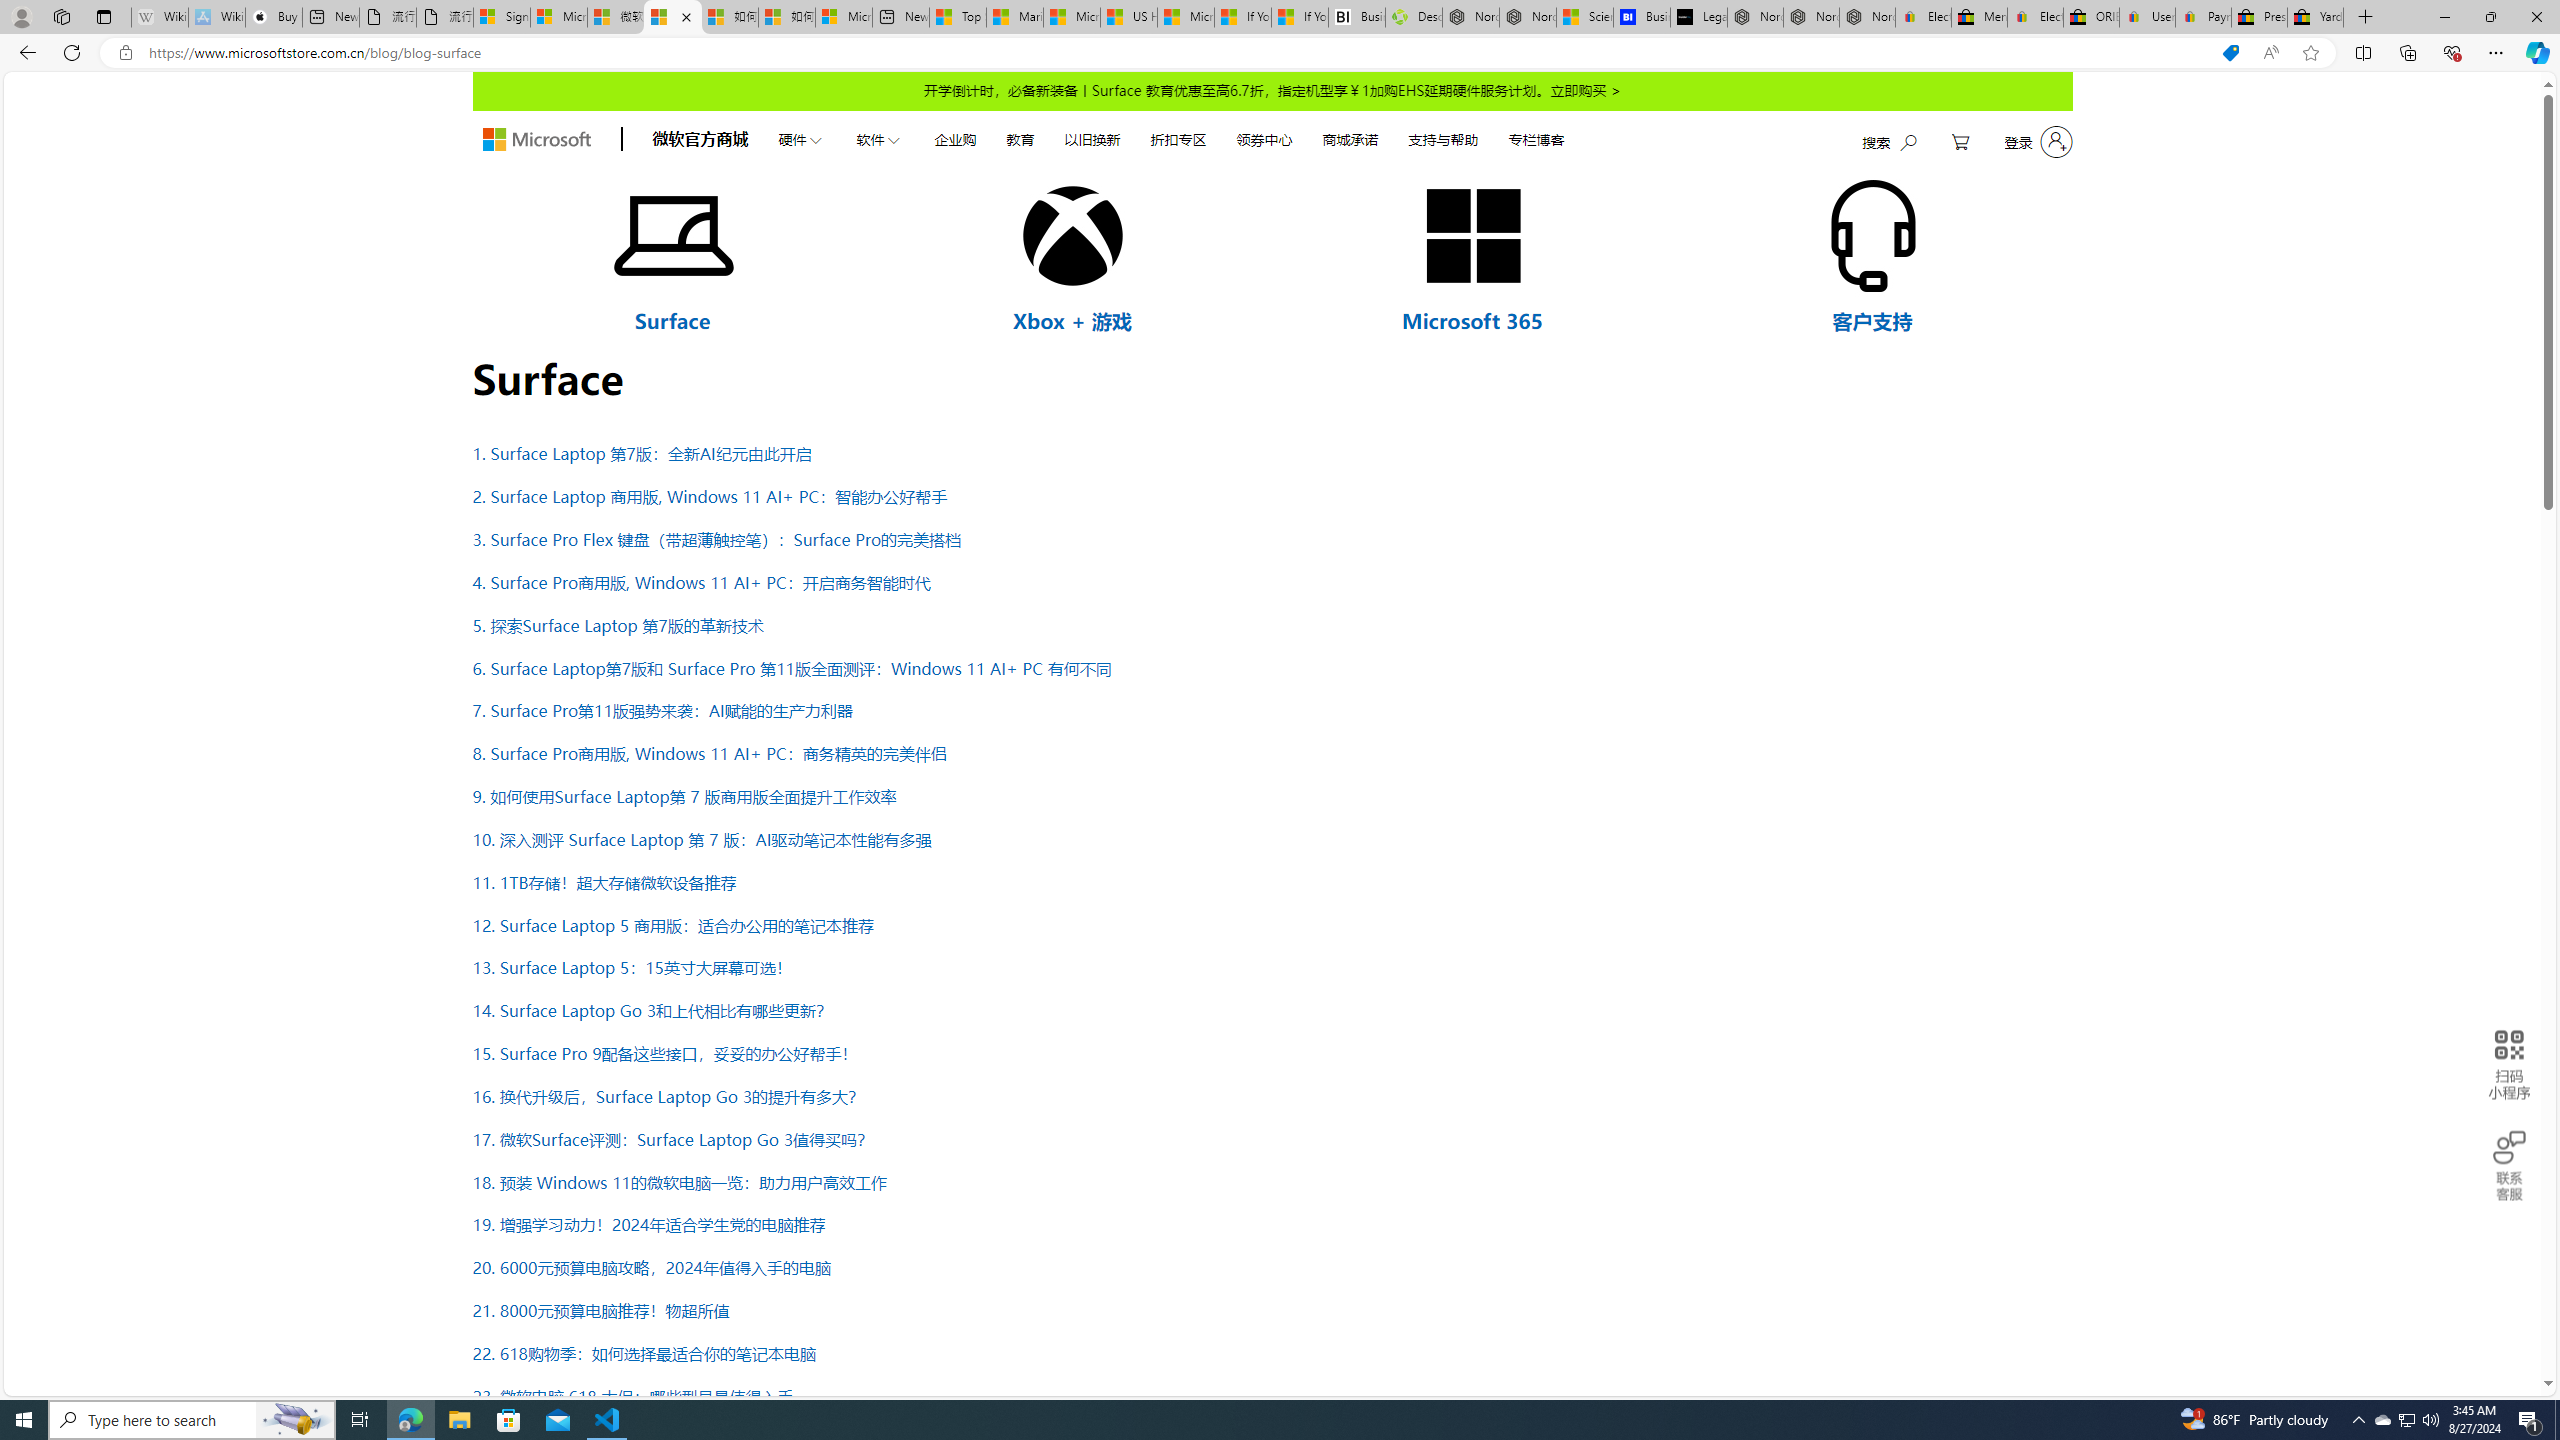 This screenshot has height=1440, width=2560. What do you see at coordinates (1170, 138) in the screenshot?
I see `AutomationID: autoNav` at bounding box center [1170, 138].